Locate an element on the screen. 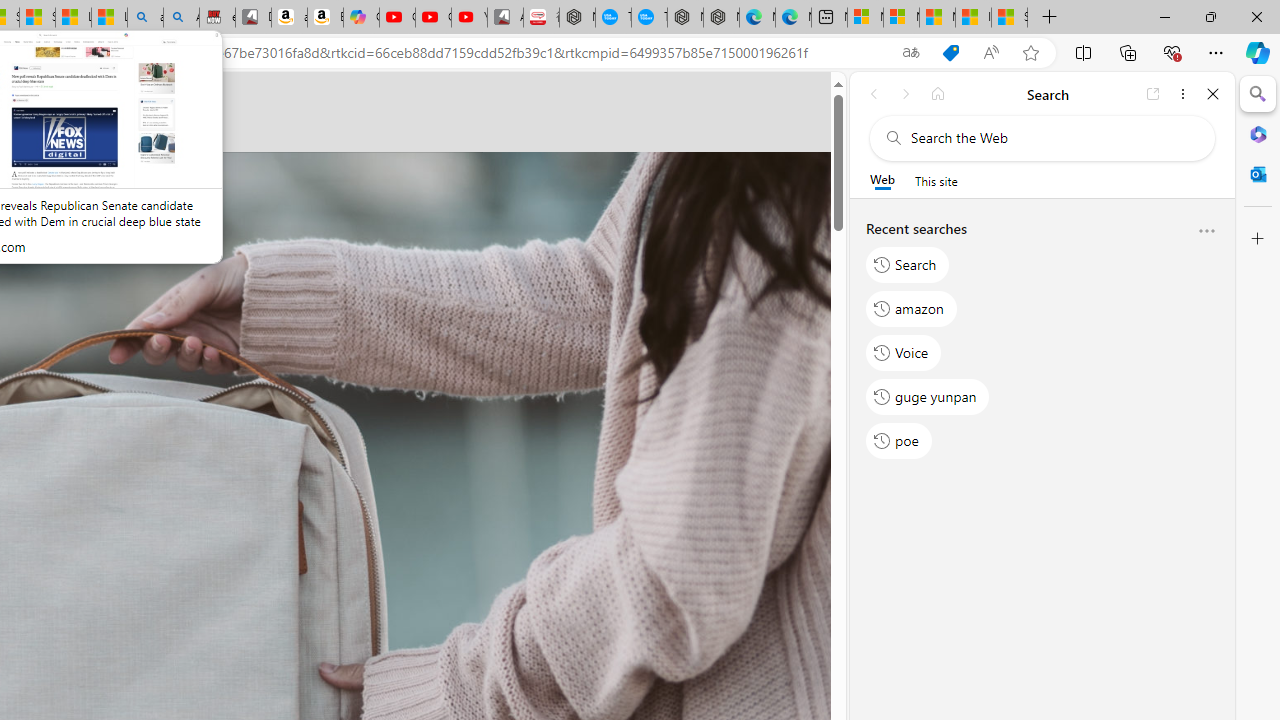 Image resolution: width=1280 pixels, height=720 pixels. Copilot is located at coordinates (361, 18).